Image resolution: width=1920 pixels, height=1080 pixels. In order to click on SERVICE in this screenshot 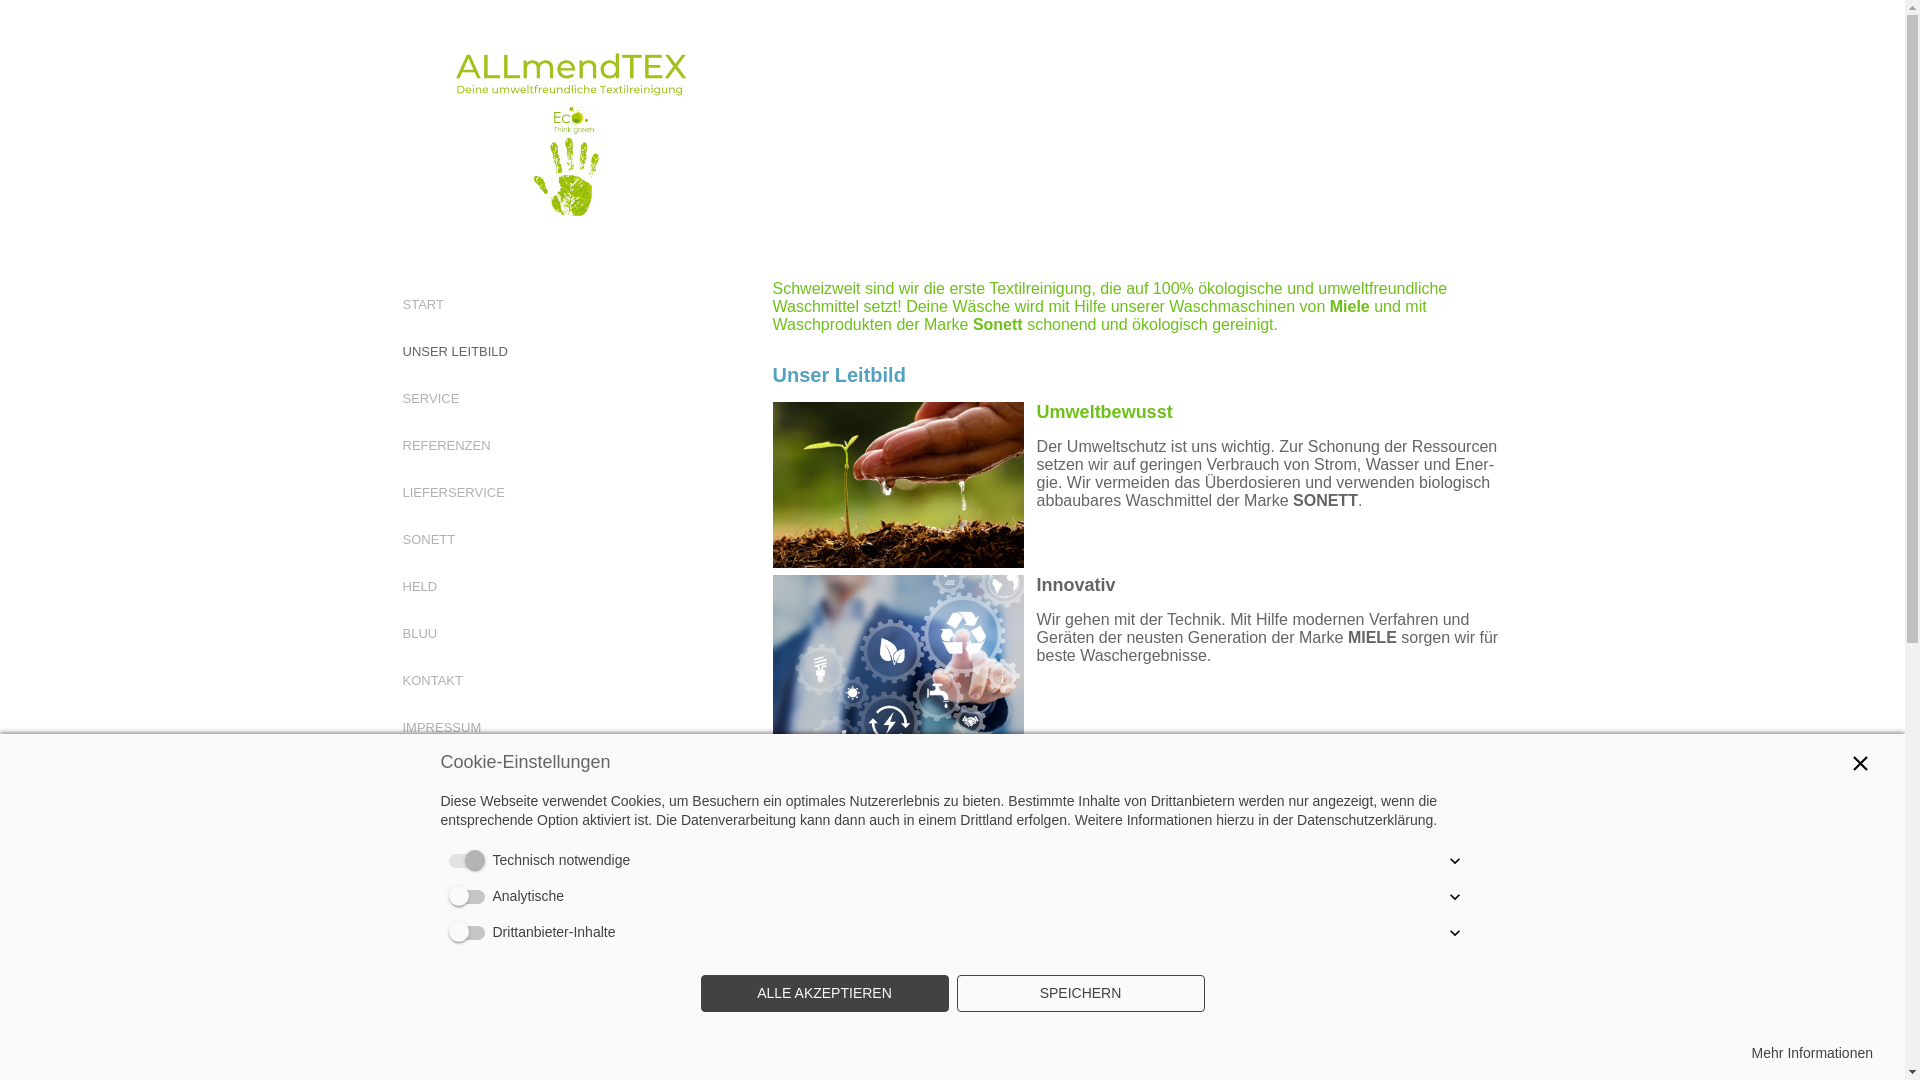, I will do `click(430, 398)`.